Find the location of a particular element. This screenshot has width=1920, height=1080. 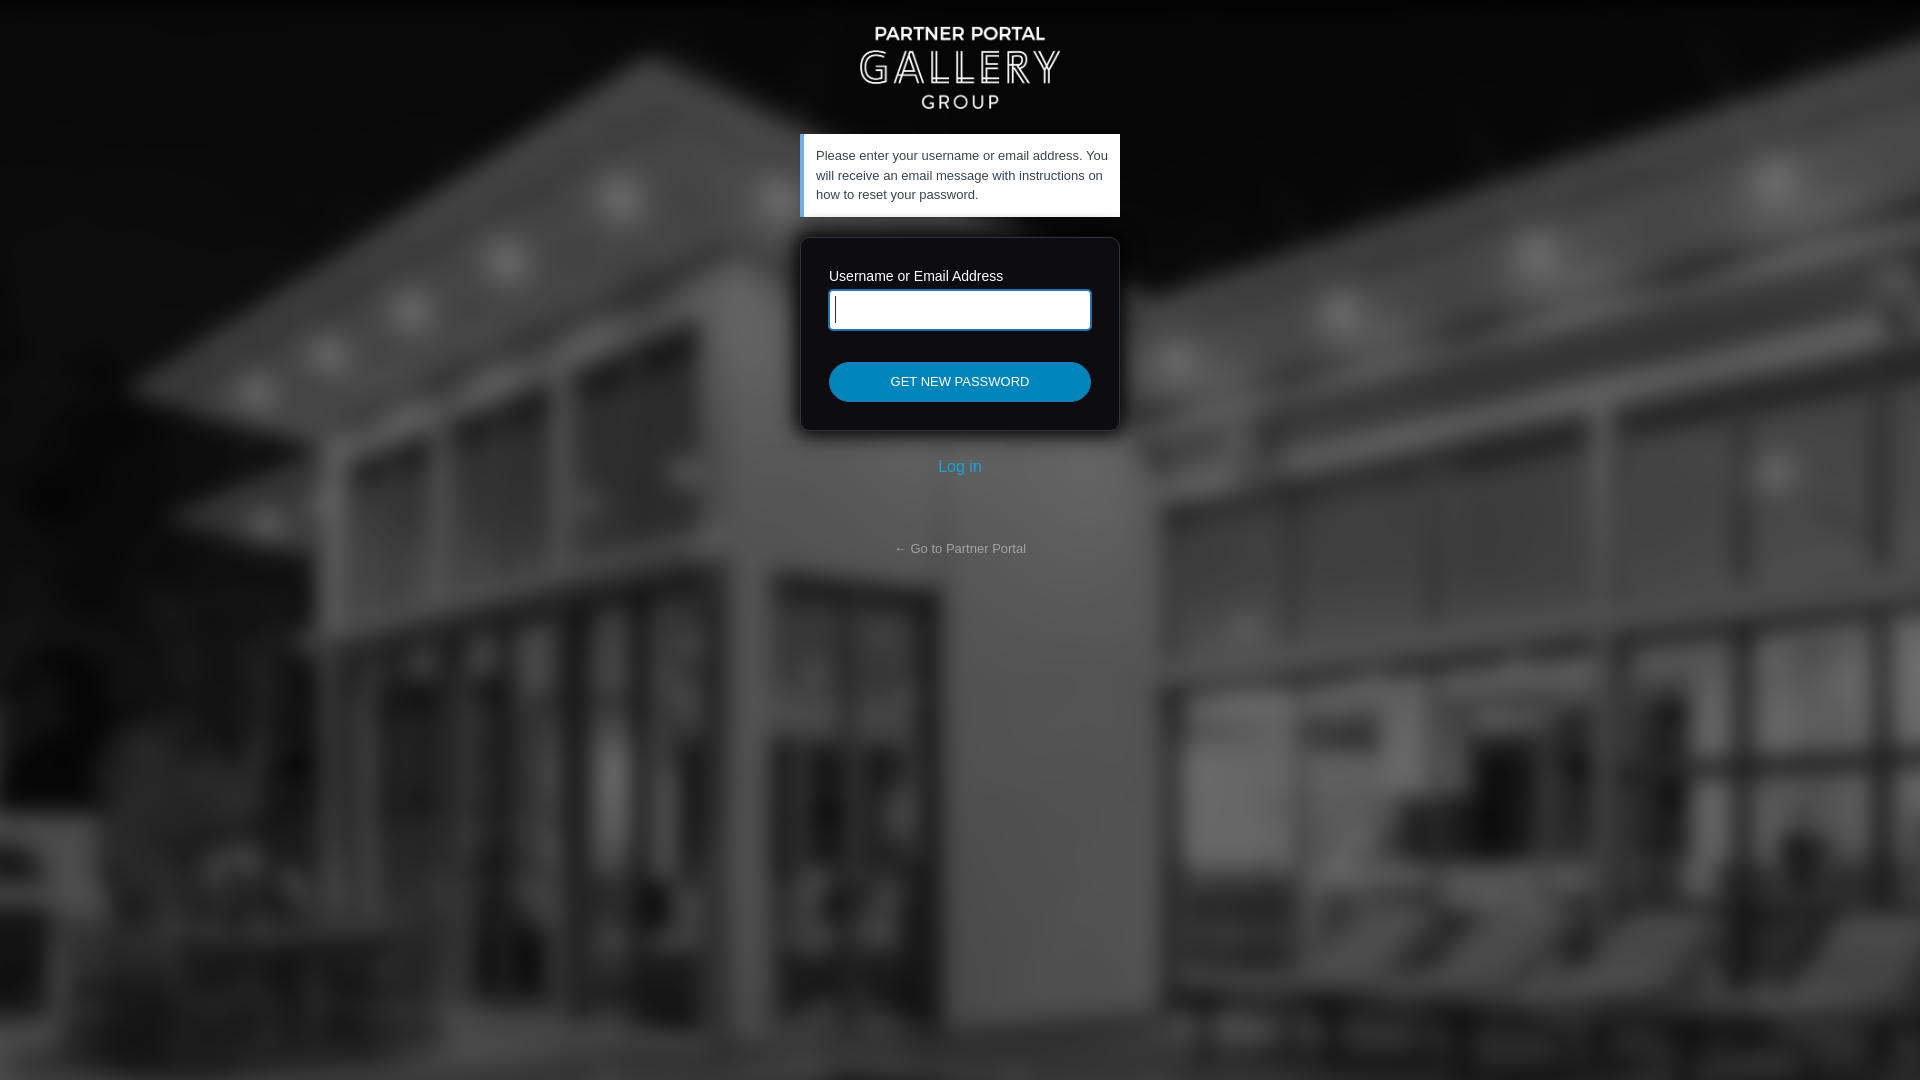

Get New Password is located at coordinates (960, 382).